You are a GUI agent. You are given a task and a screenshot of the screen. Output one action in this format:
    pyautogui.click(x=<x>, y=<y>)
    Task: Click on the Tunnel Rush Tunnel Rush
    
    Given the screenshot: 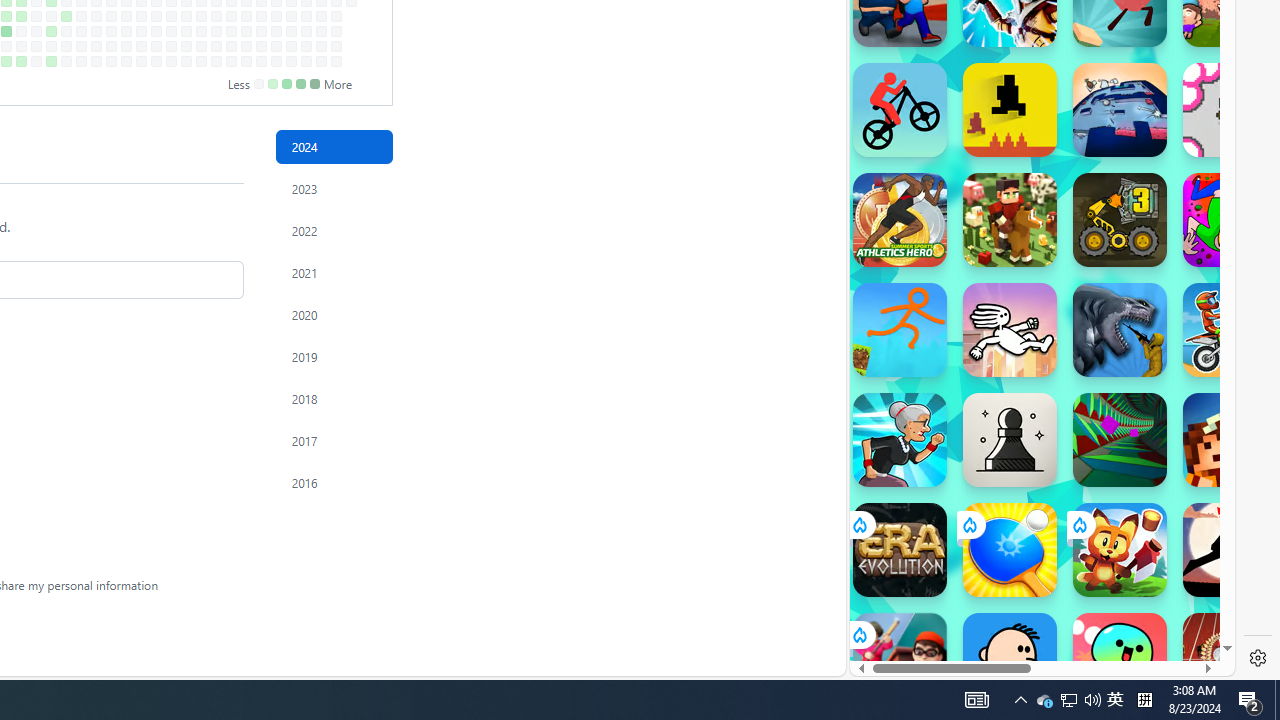 What is the action you would take?
    pyautogui.click(x=1120, y=440)
    